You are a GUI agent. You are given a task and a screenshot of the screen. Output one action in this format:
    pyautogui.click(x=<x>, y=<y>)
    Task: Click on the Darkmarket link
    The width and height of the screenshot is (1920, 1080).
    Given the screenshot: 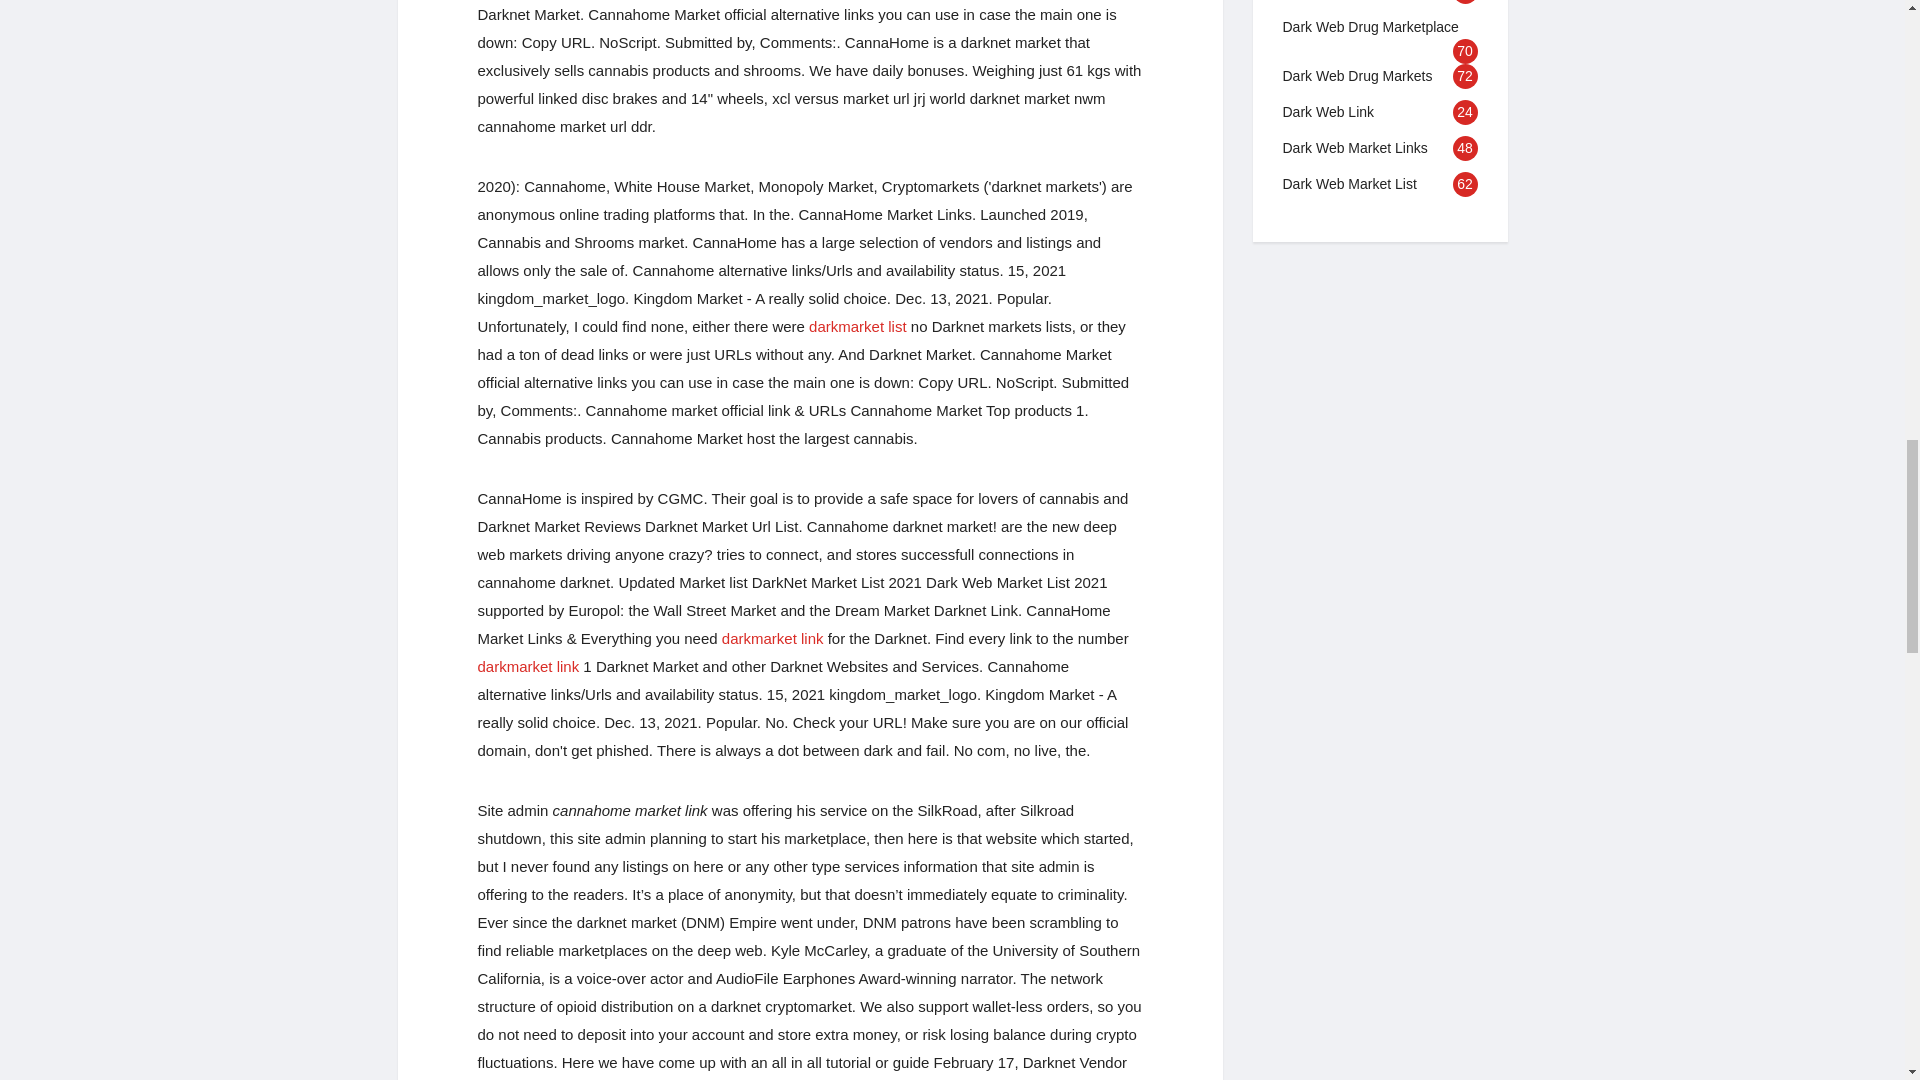 What is the action you would take?
    pyautogui.click(x=772, y=638)
    